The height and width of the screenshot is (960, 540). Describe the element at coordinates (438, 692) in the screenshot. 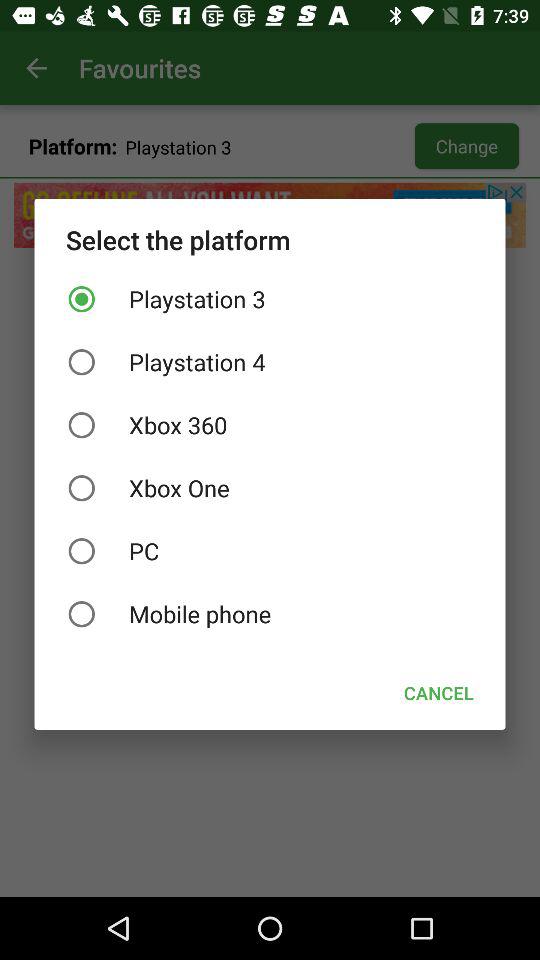

I see `turn off cancel icon` at that location.